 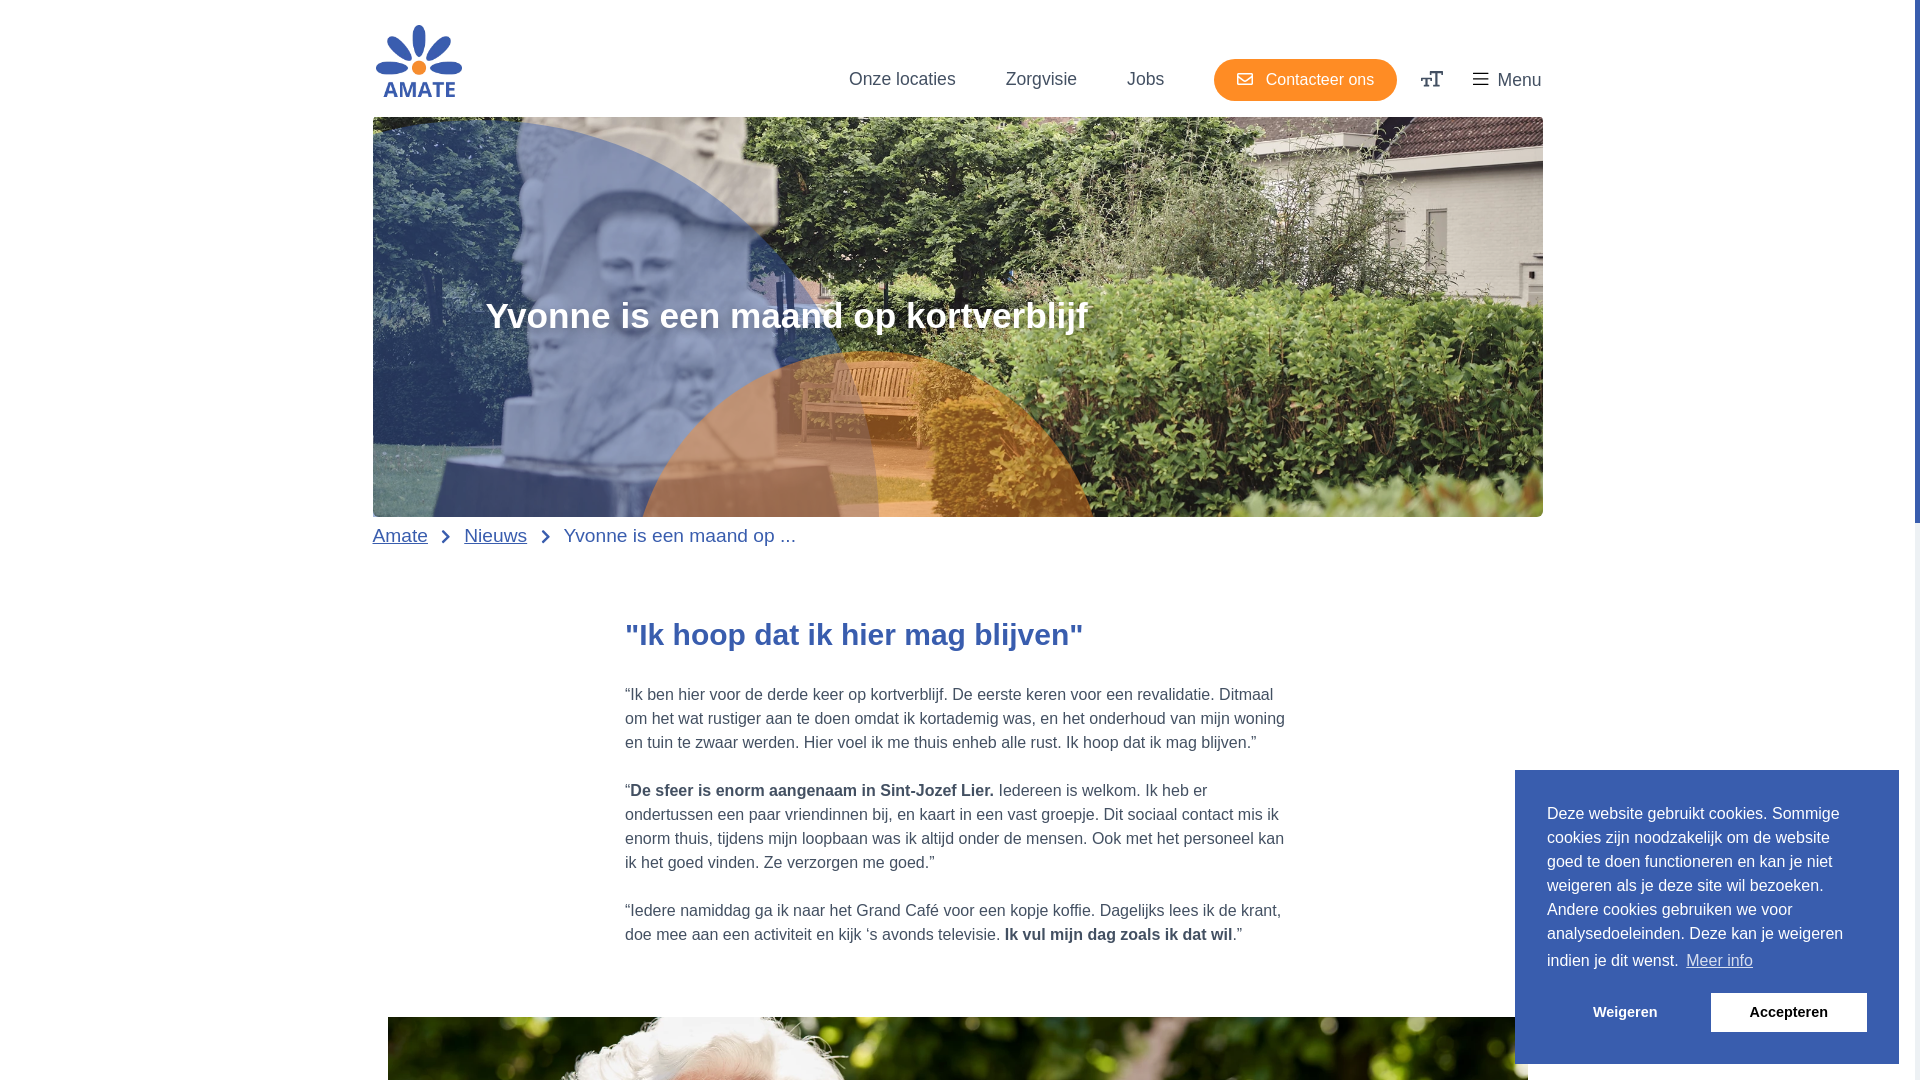 I want to click on Contacteer ons, so click(x=1306, y=80).